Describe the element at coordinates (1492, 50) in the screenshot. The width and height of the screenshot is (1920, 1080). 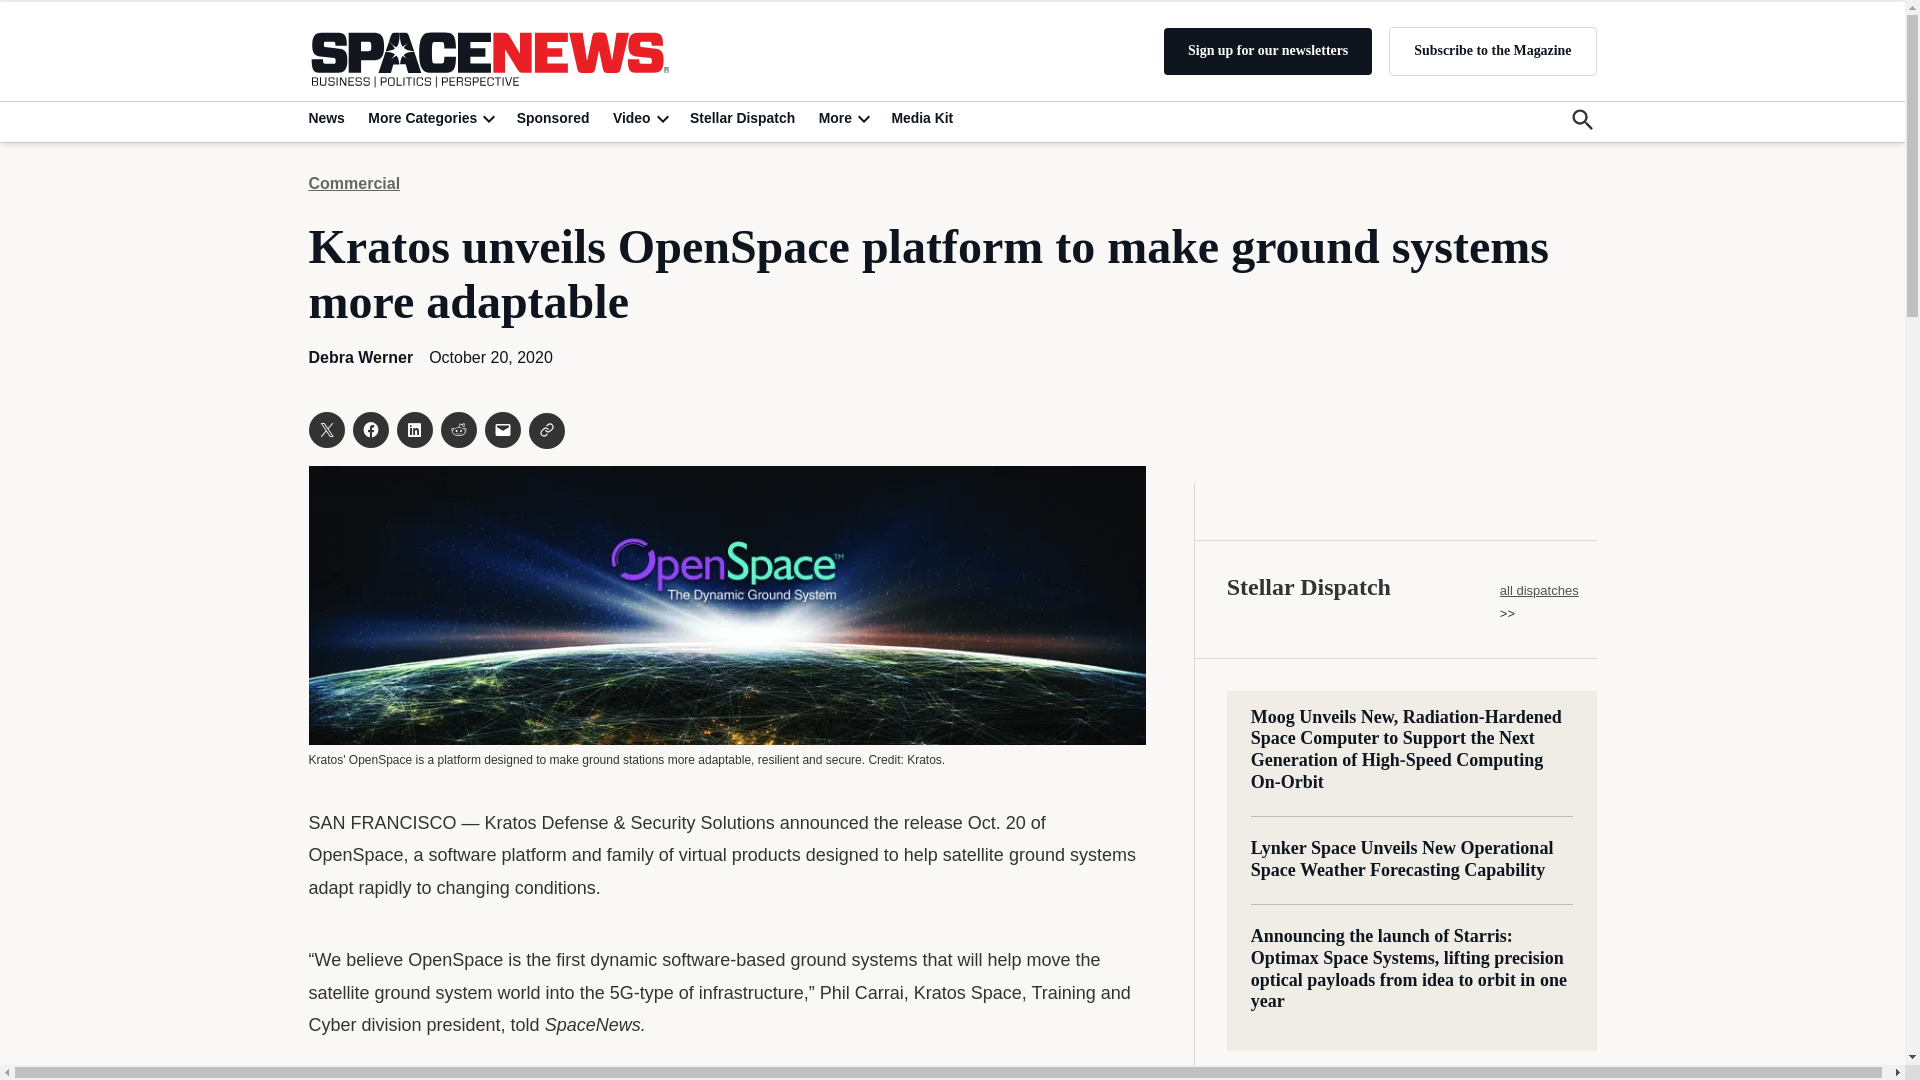
I see `Subscribe to the Magazine` at that location.